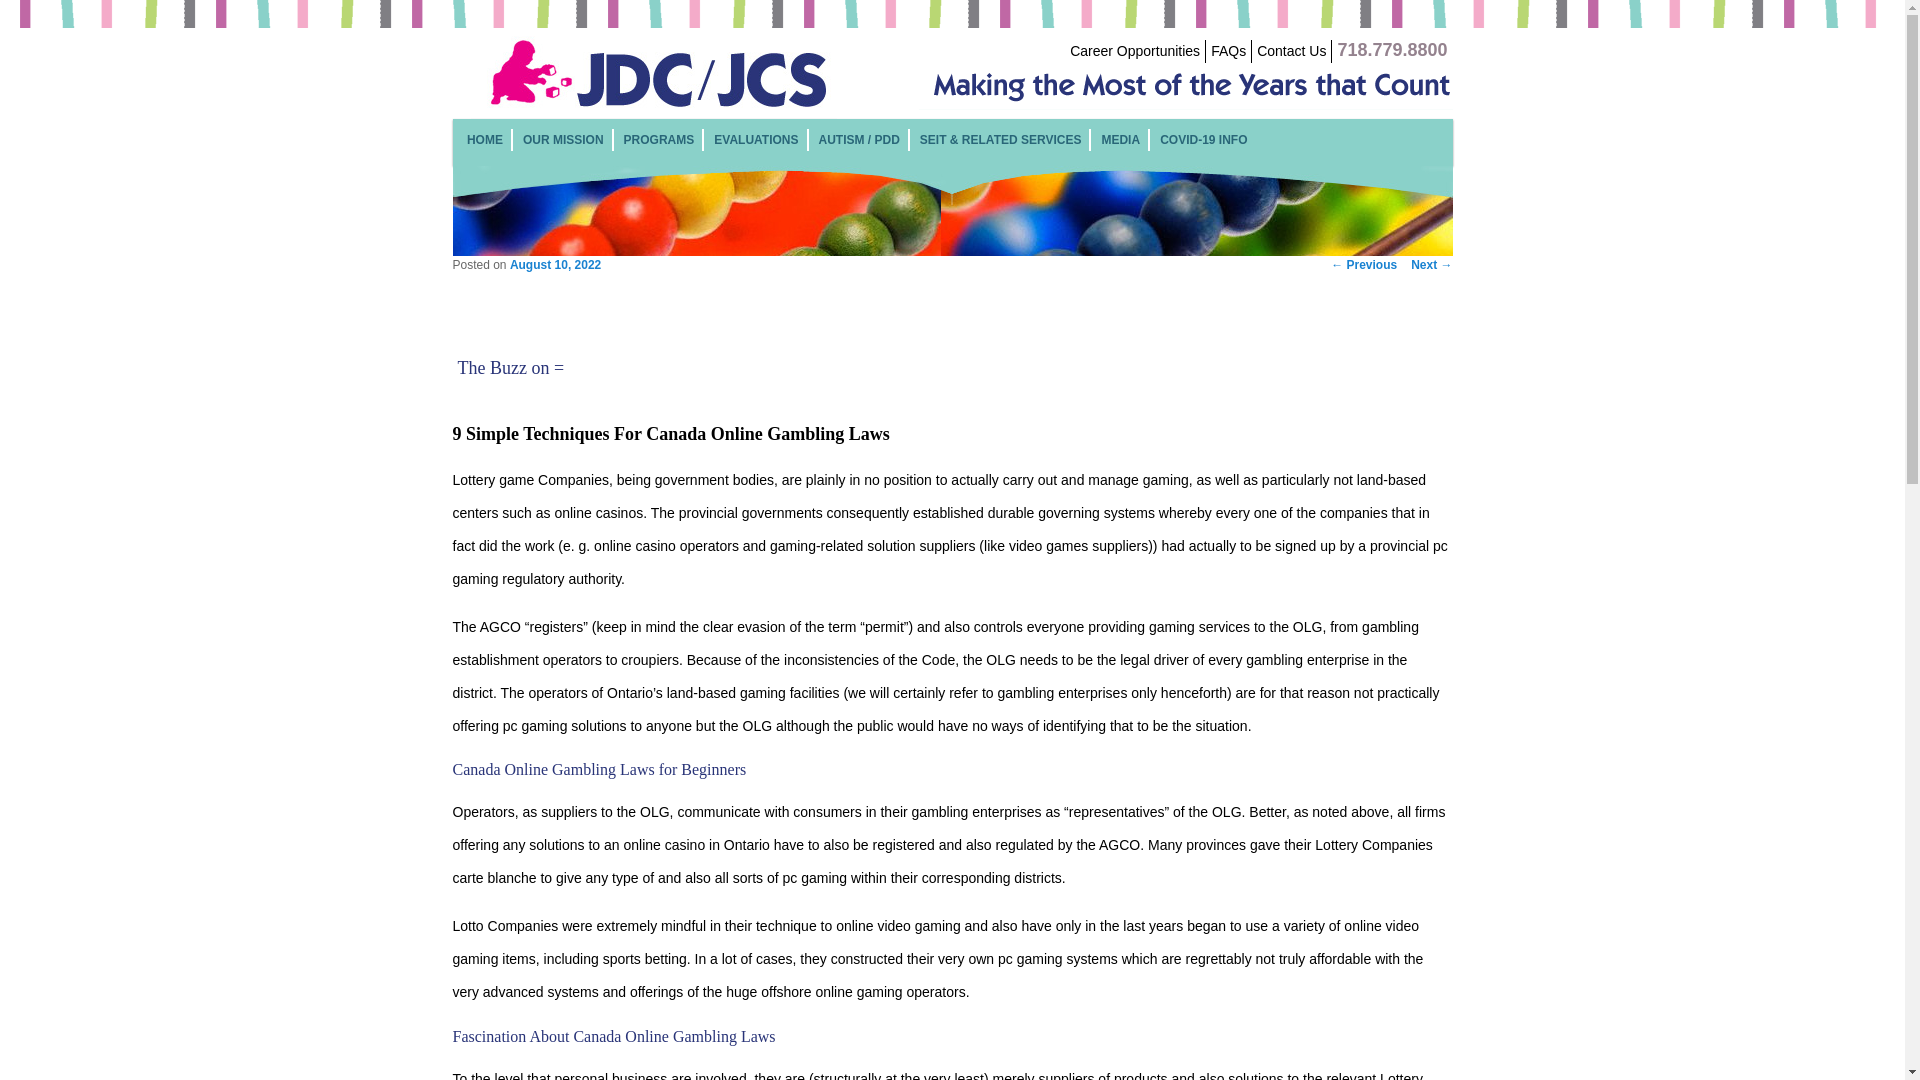 This screenshot has height=1080, width=1920. What do you see at coordinates (1134, 51) in the screenshot?
I see `Career Opportunities` at bounding box center [1134, 51].